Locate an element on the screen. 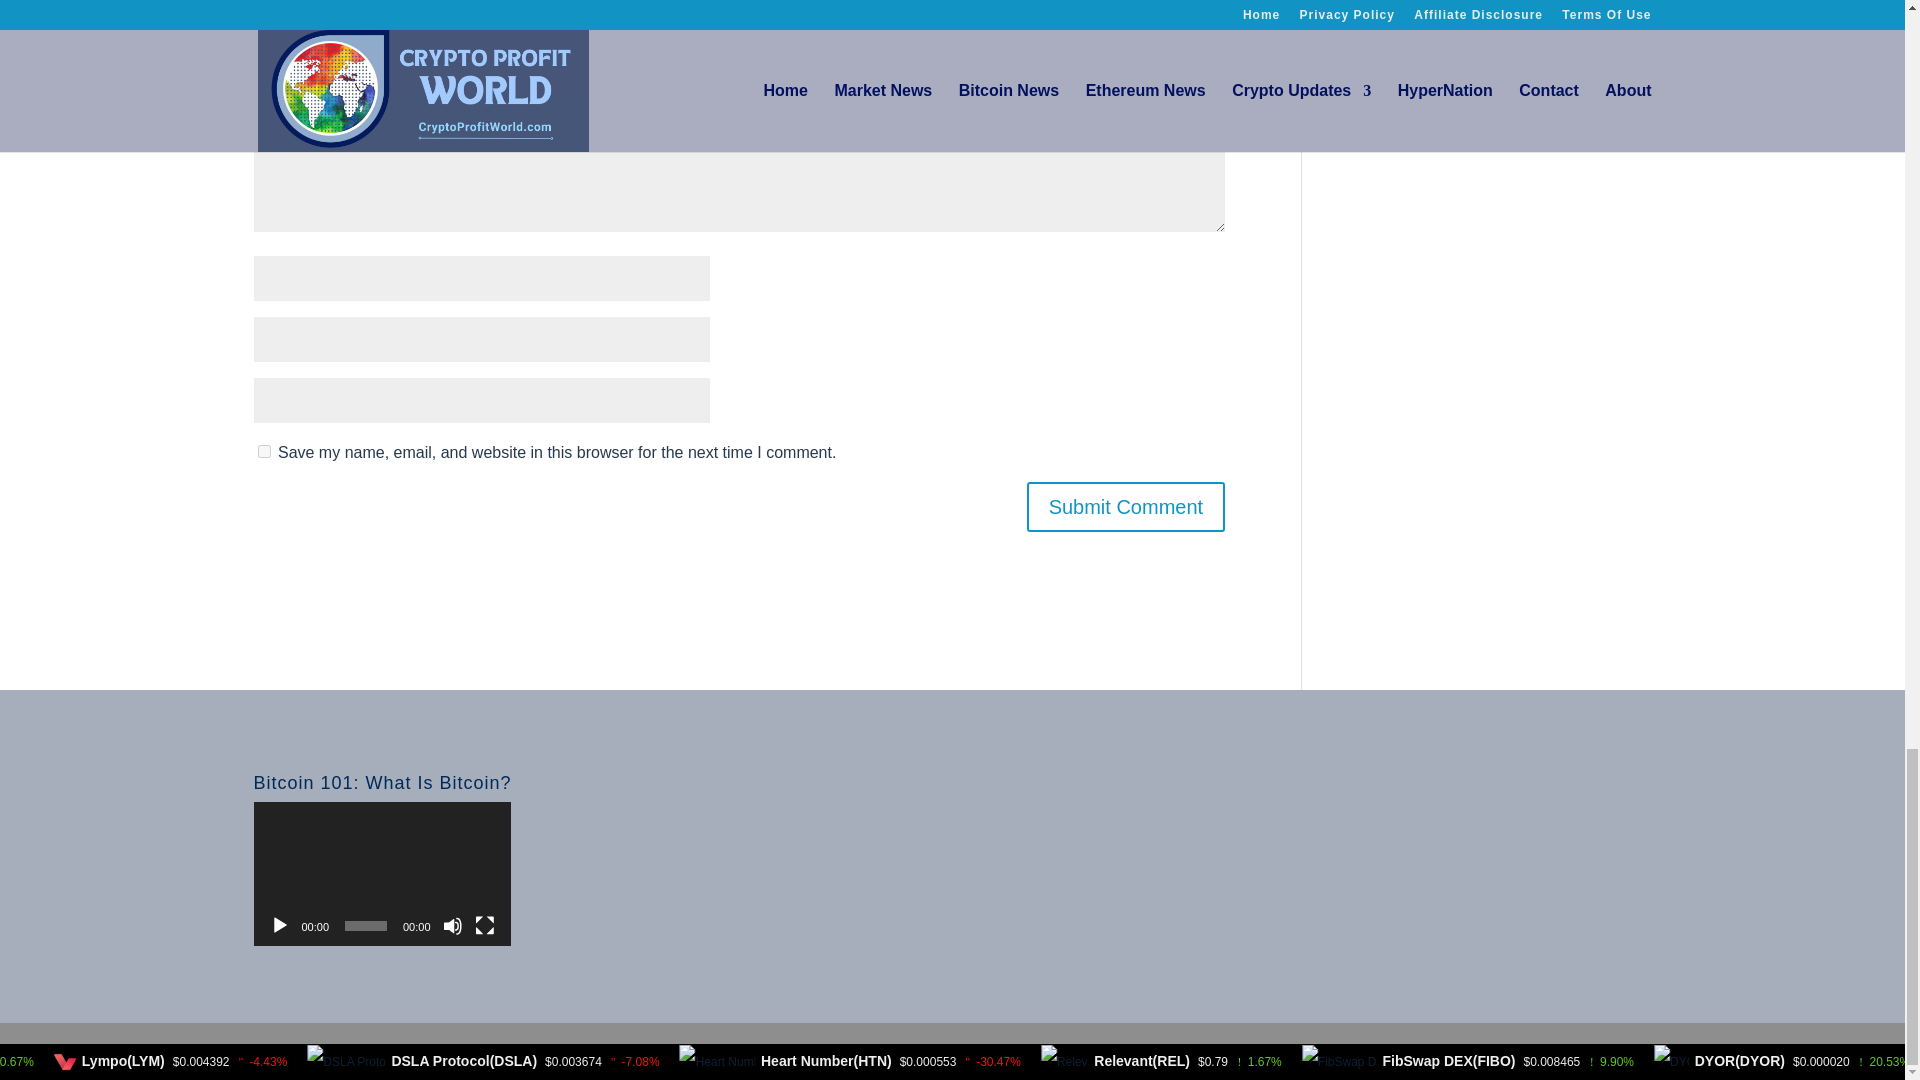  Mute is located at coordinates (452, 926).